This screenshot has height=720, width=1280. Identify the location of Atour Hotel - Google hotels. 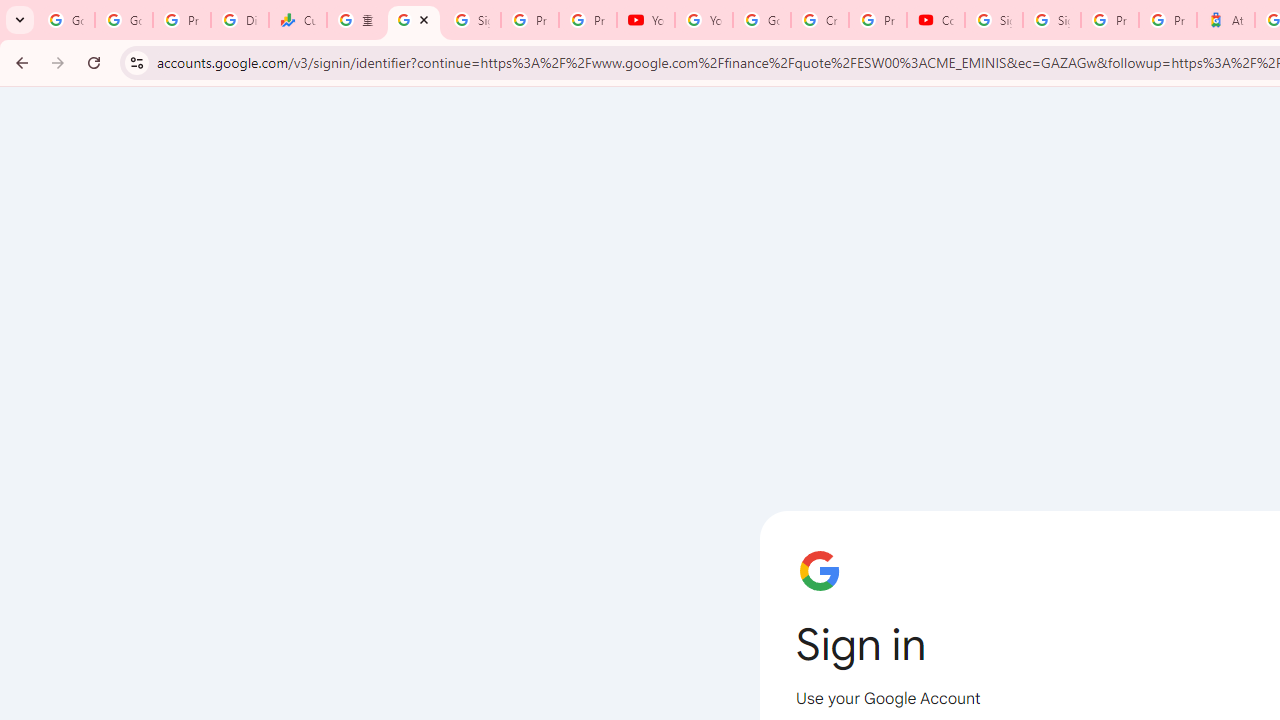
(1226, 20).